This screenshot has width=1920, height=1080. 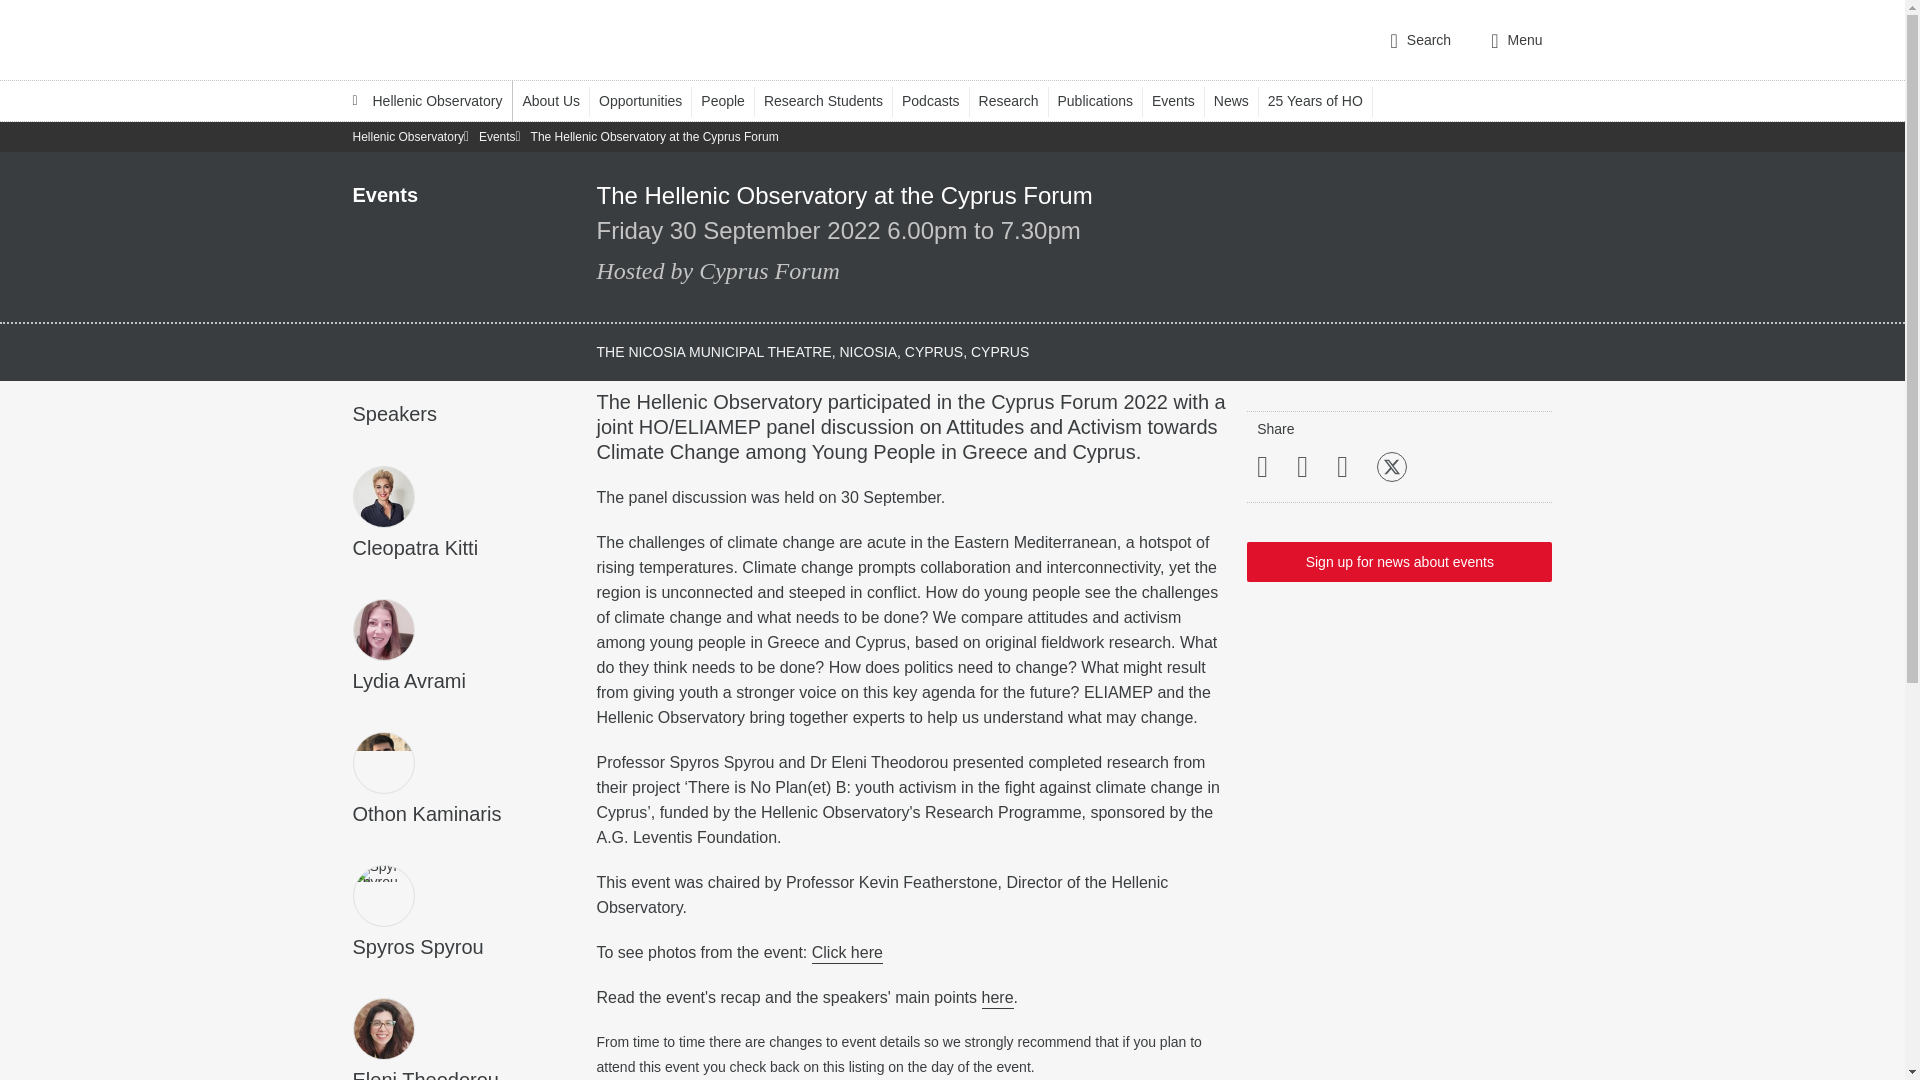 I want to click on 25 Years of HO, so click(x=1324, y=100).